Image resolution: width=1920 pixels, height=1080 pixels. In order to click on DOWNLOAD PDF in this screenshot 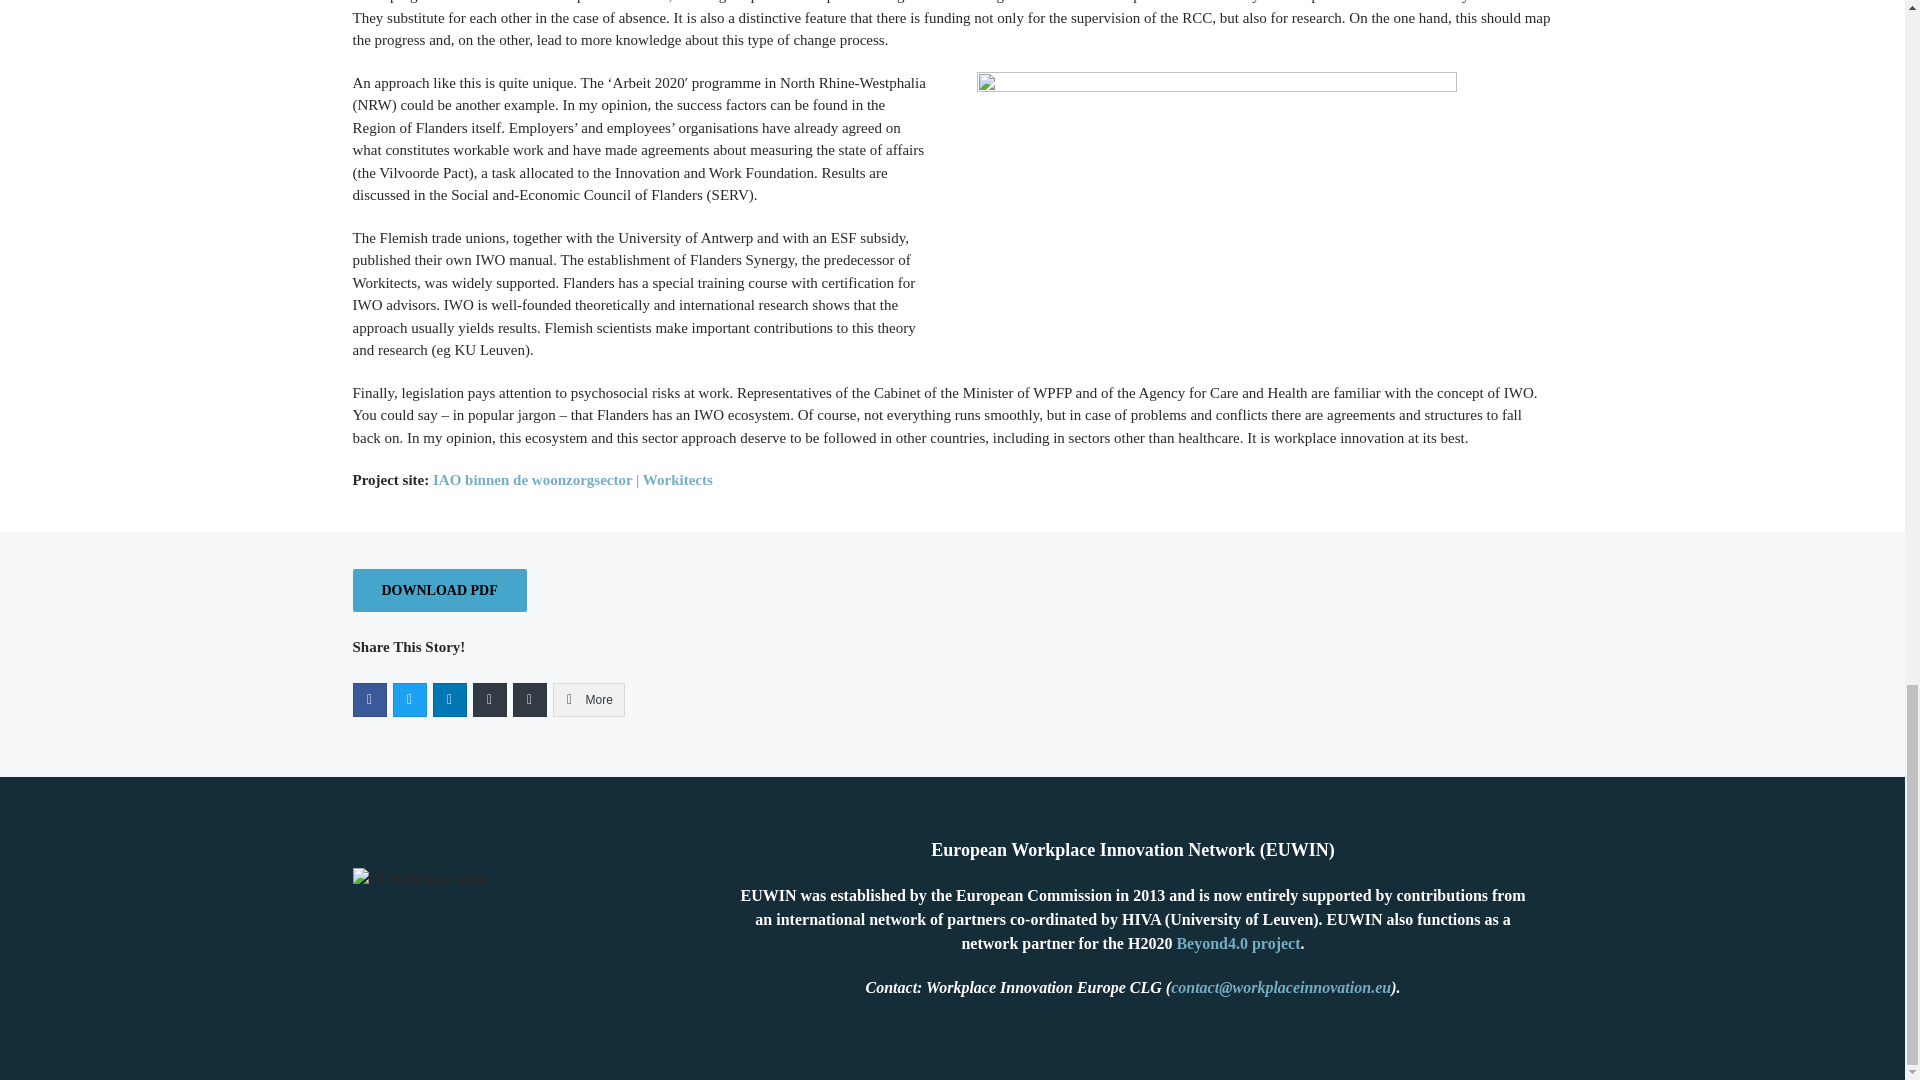, I will do `click(438, 590)`.